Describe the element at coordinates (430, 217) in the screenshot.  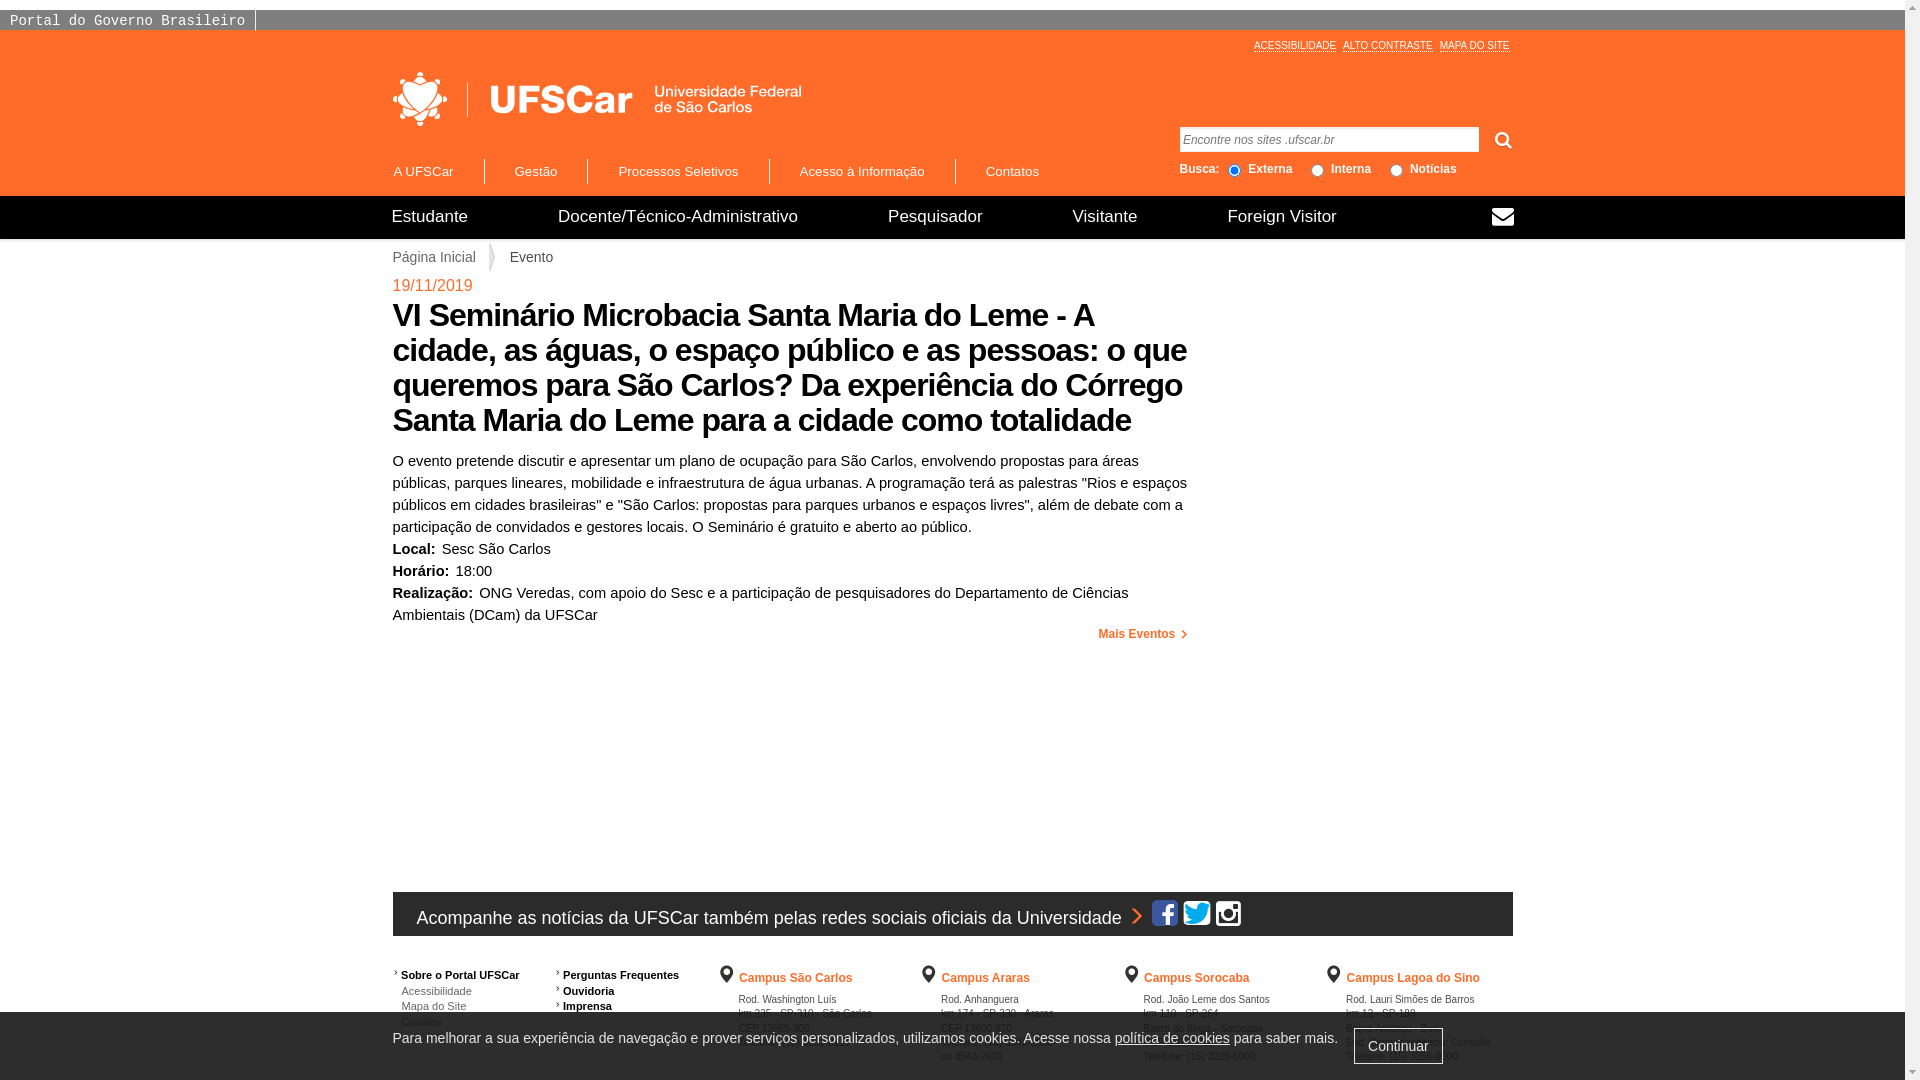
I see `Estudante` at that location.